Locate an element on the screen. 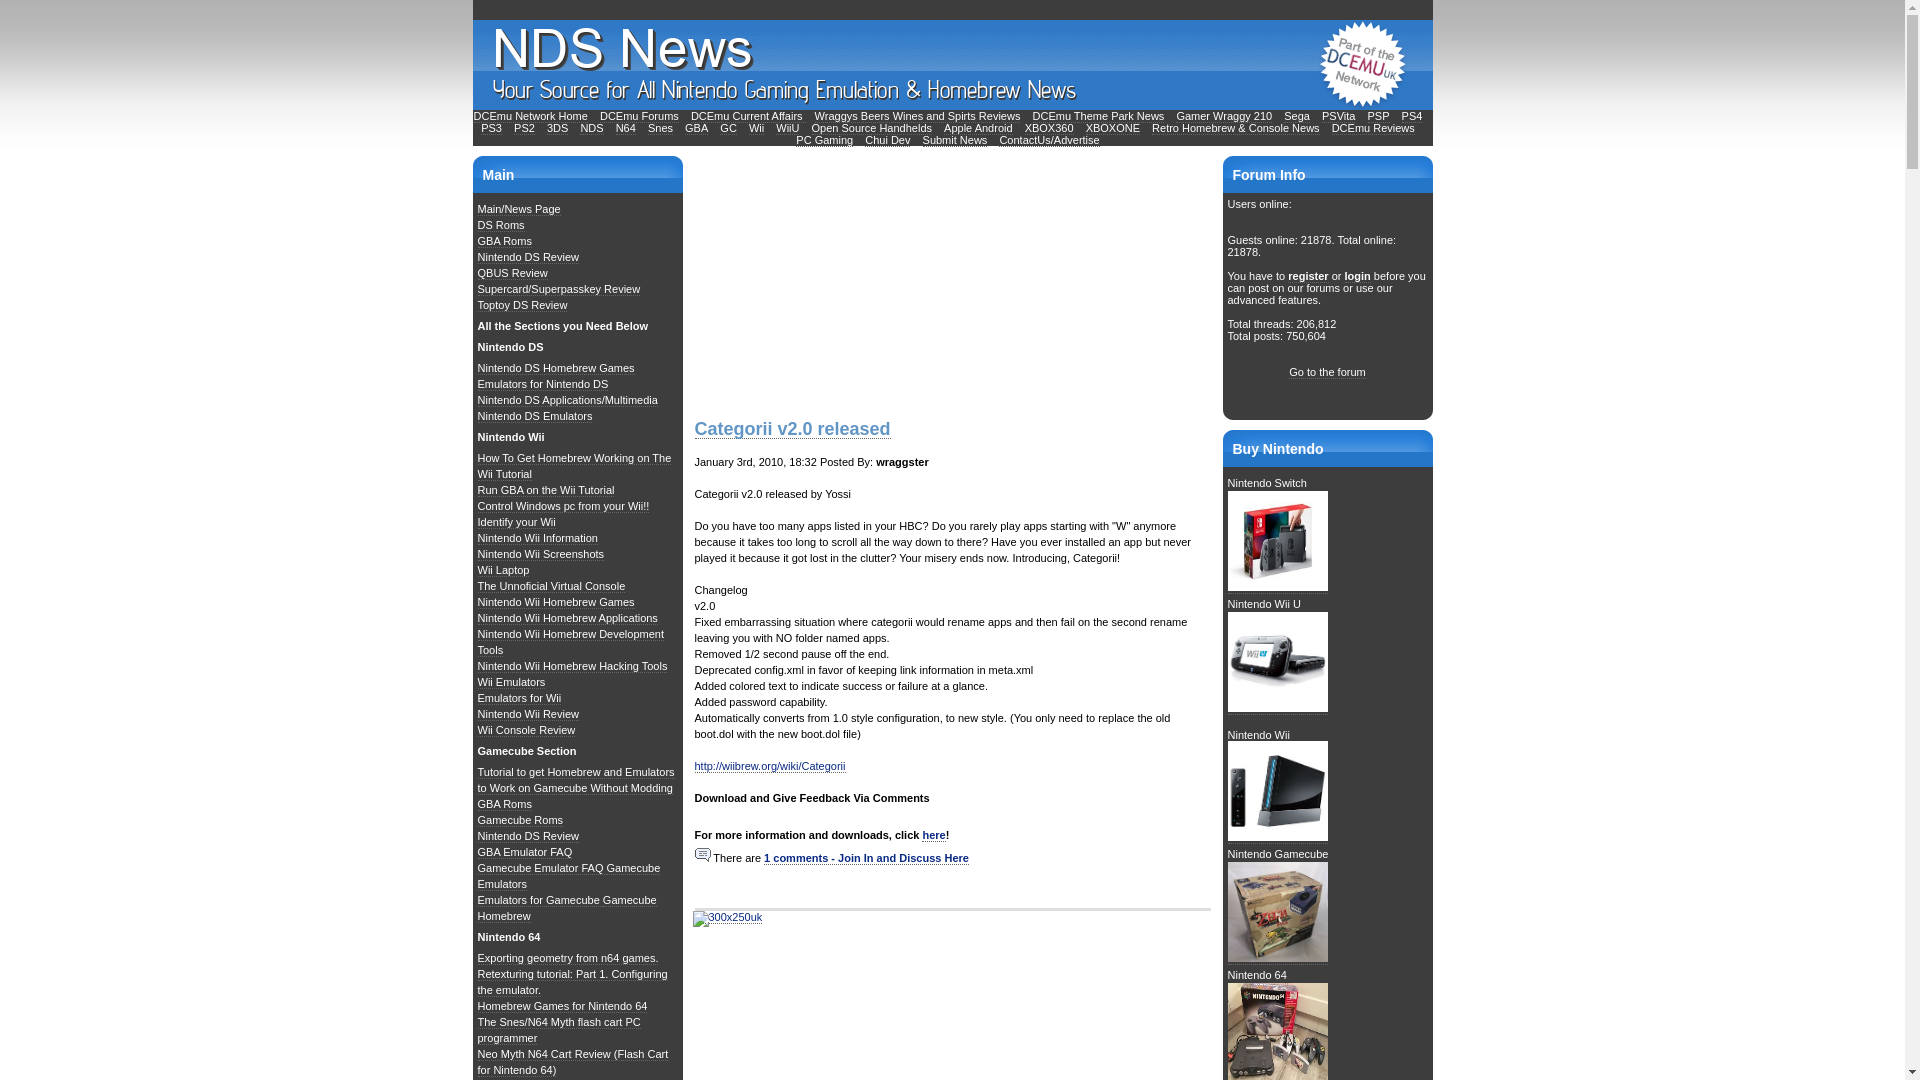  Nintendo DS Review is located at coordinates (528, 256).